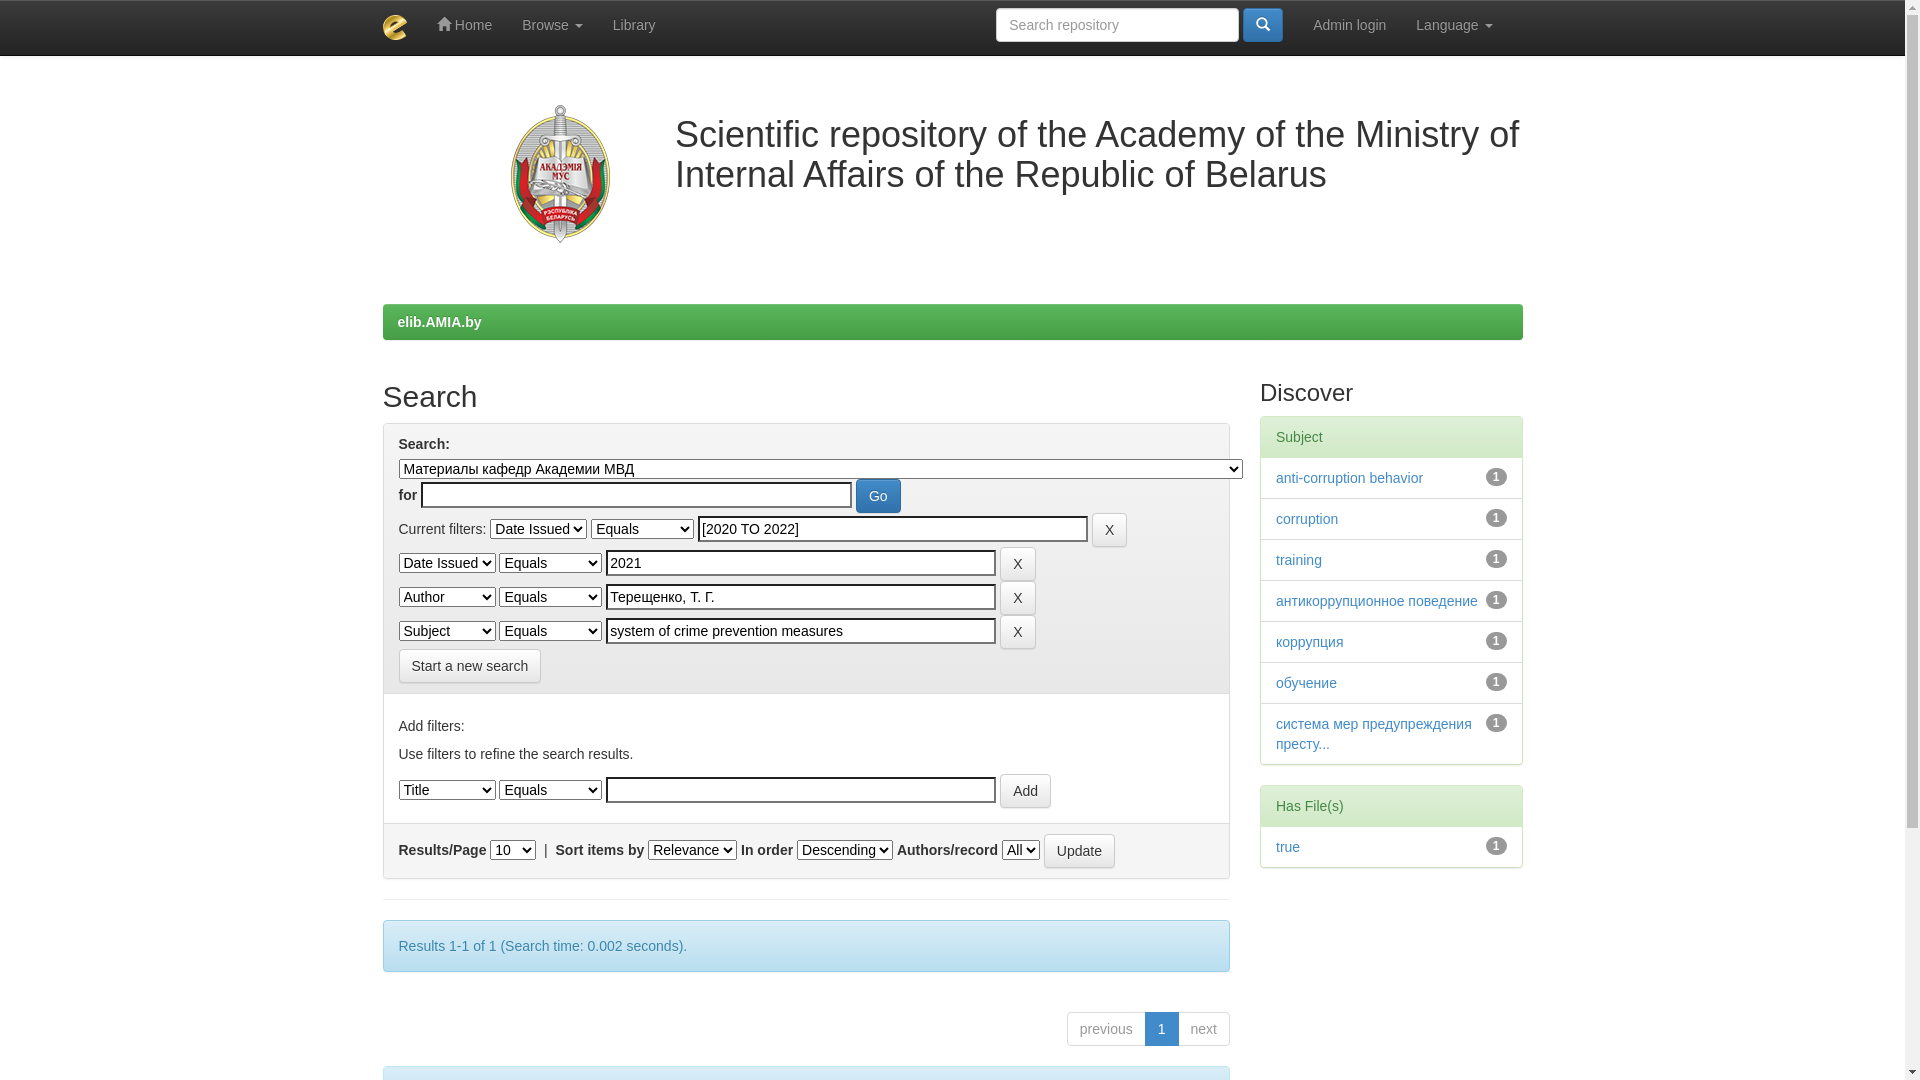 The height and width of the screenshot is (1080, 1920). I want to click on corruption, so click(1307, 519).